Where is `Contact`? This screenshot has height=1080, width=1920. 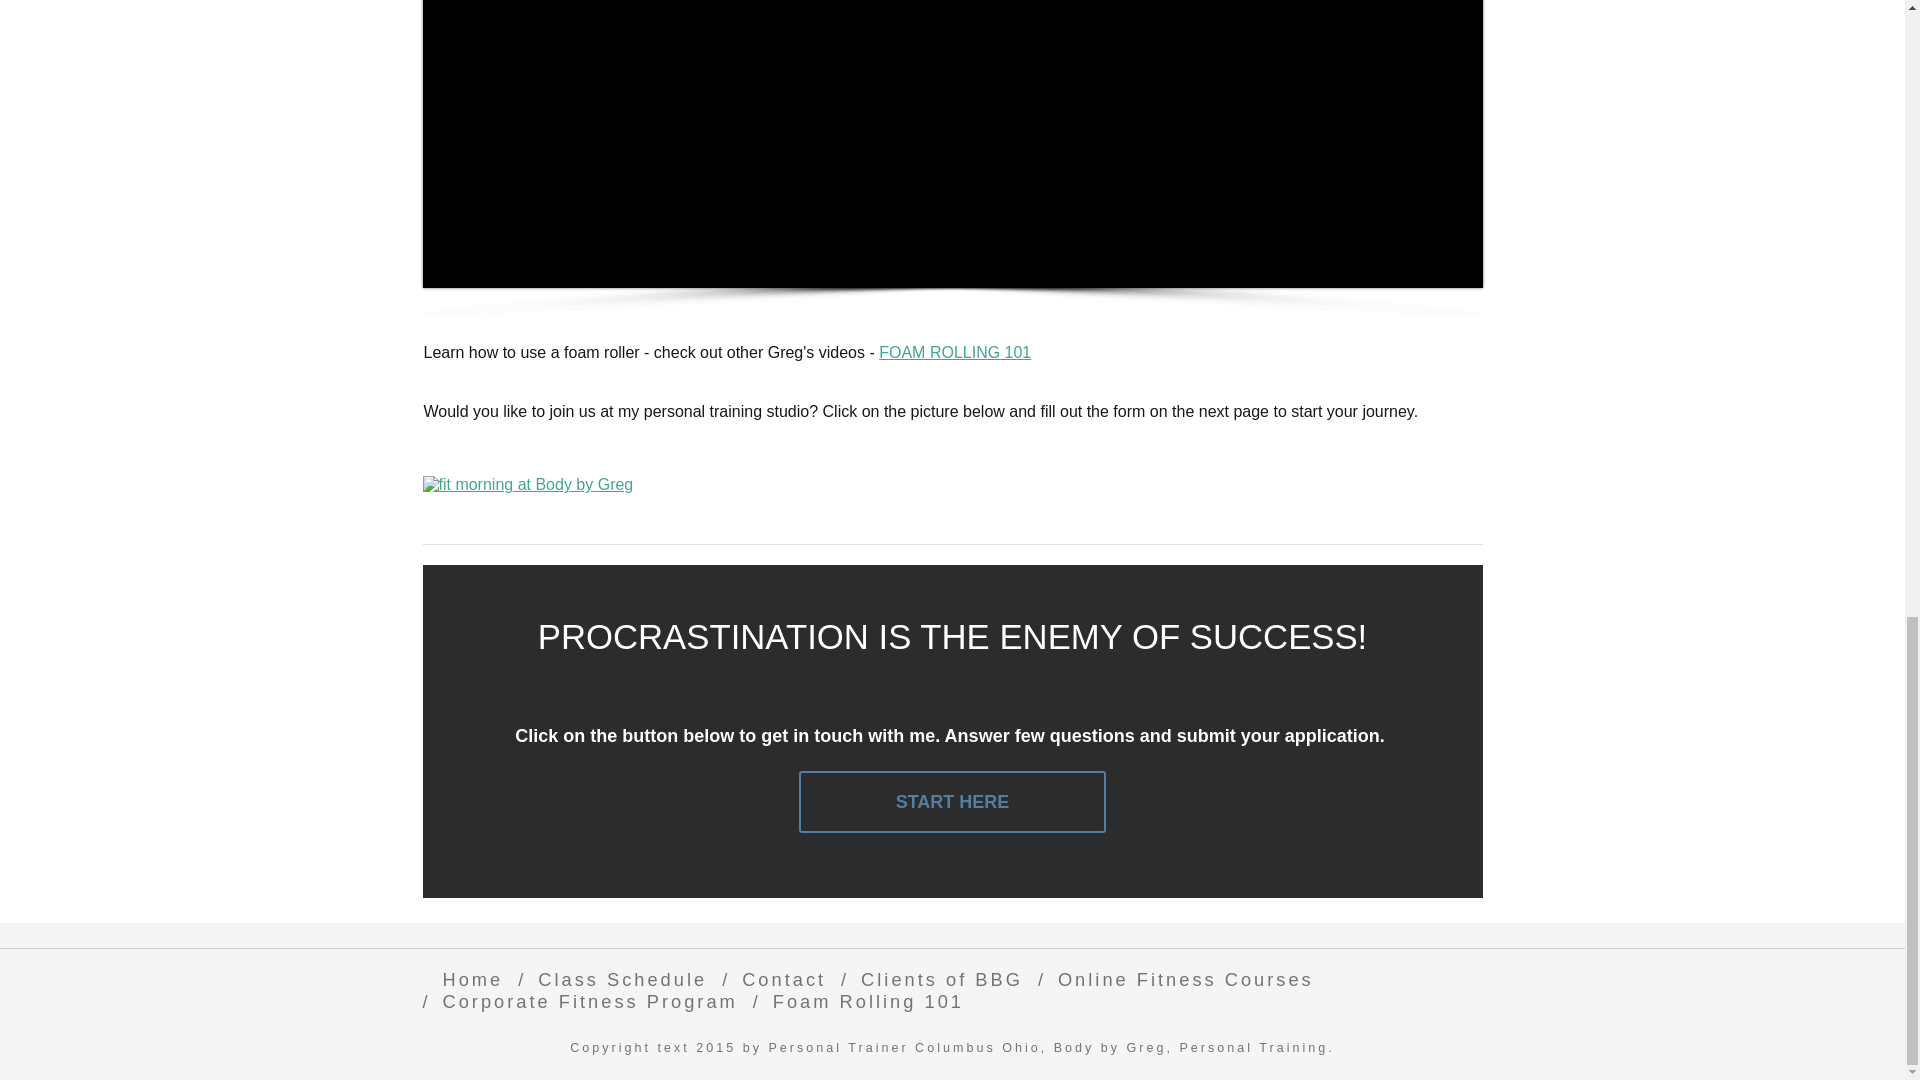
Contact is located at coordinates (778, 979).